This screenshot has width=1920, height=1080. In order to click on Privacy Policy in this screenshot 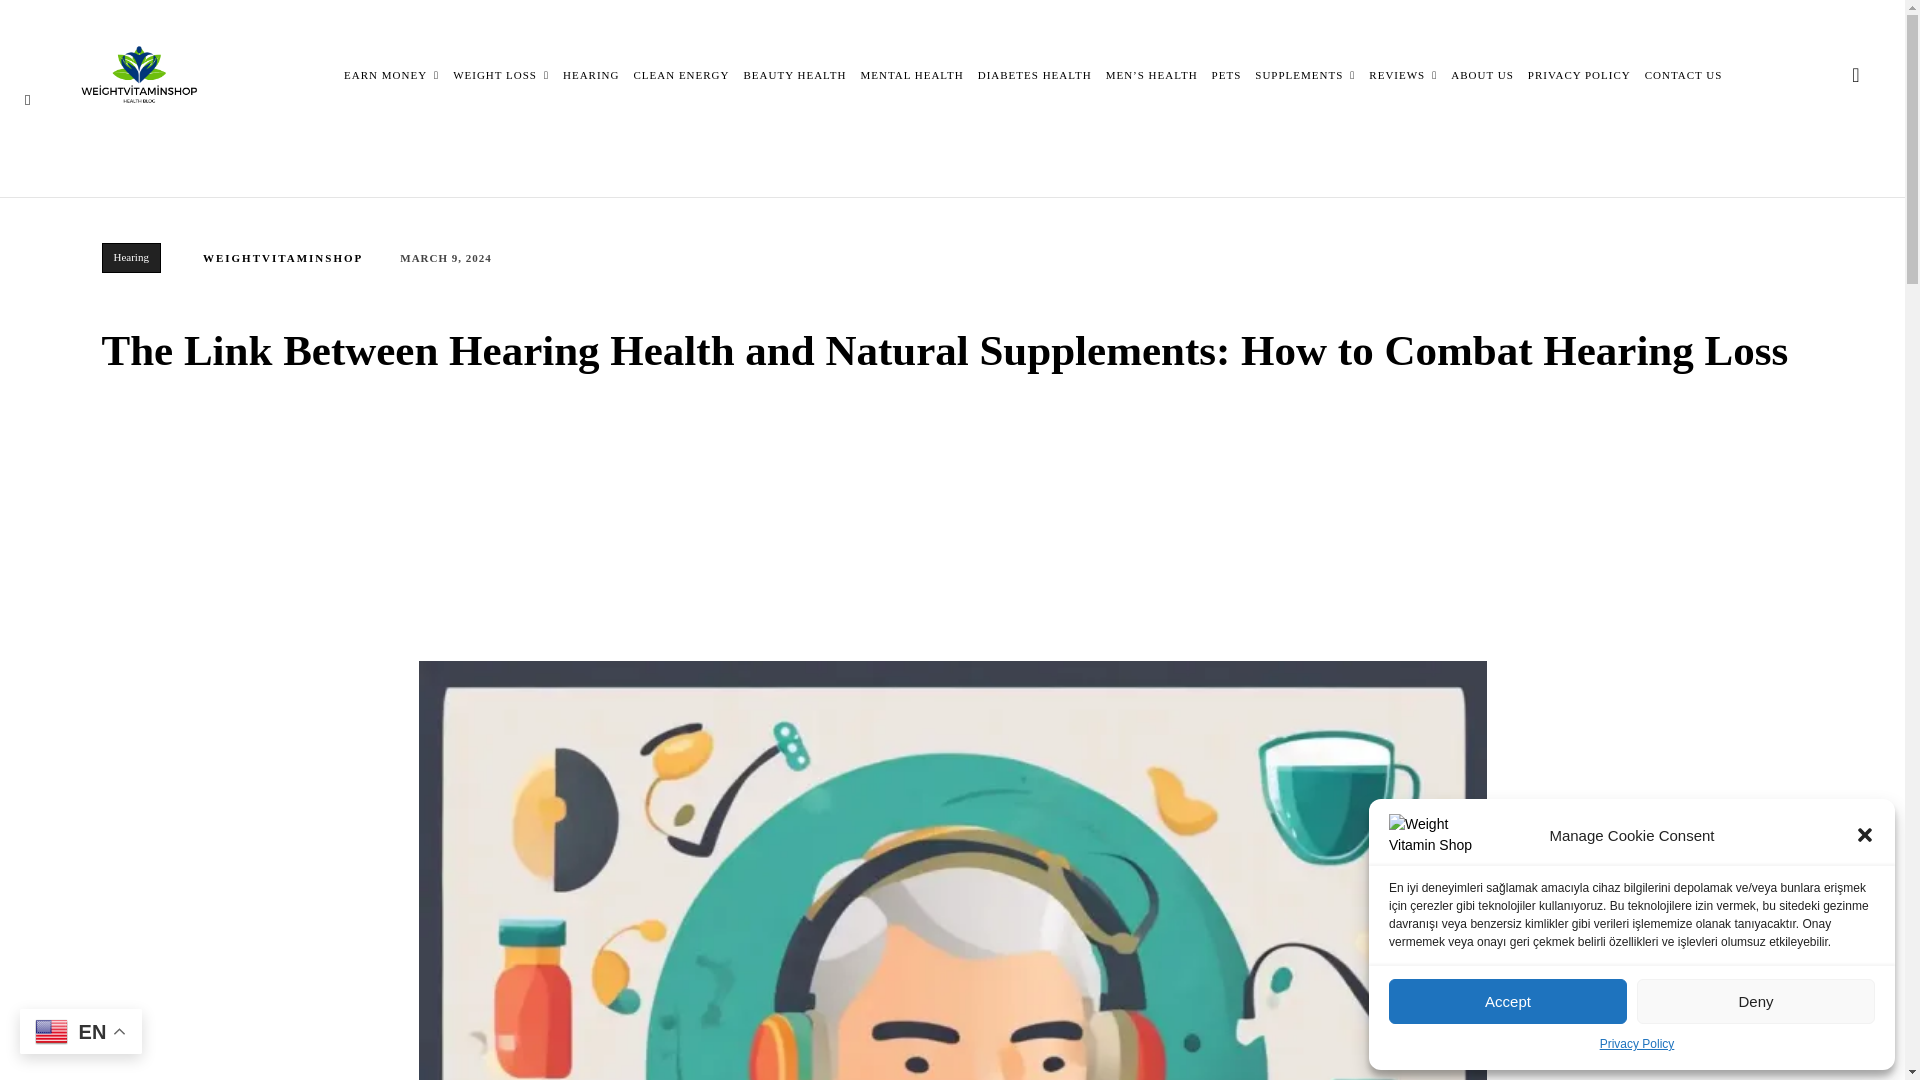, I will do `click(1636, 1044)`.